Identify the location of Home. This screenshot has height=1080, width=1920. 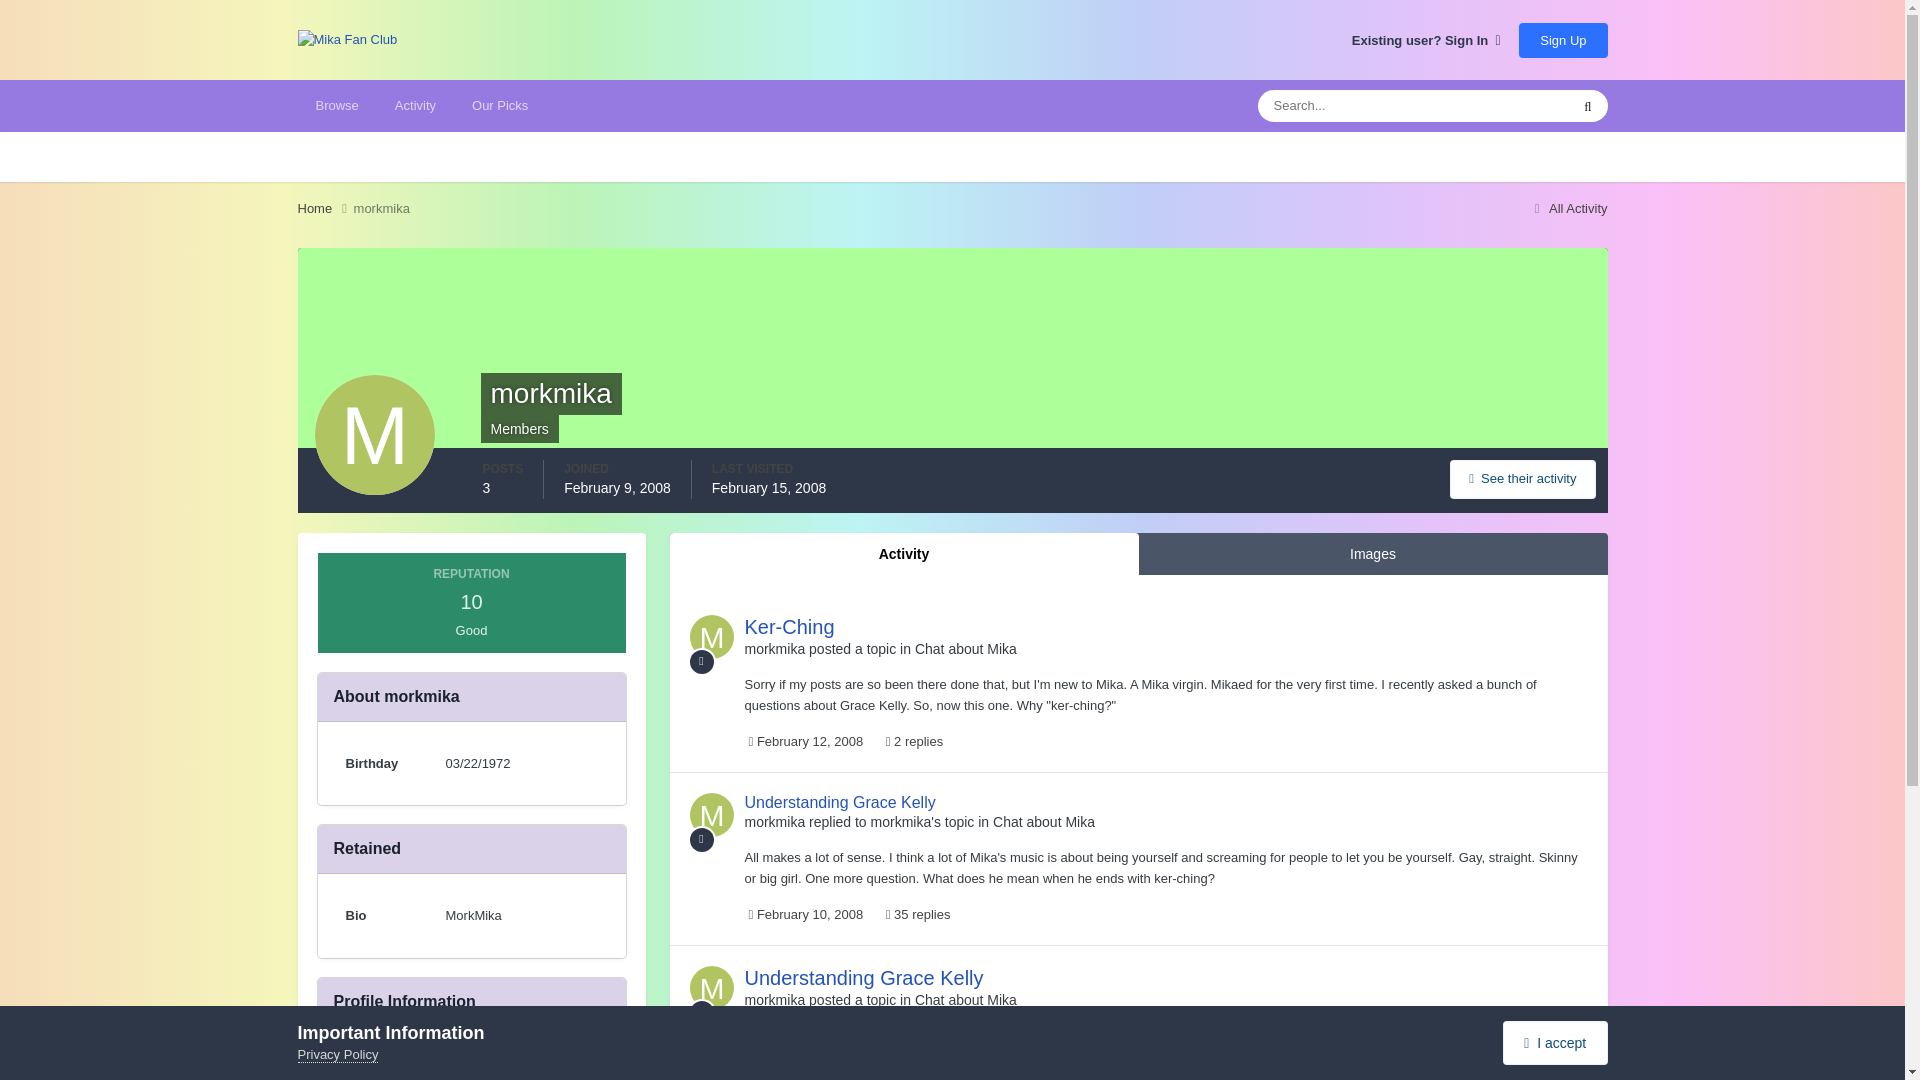
(325, 208).